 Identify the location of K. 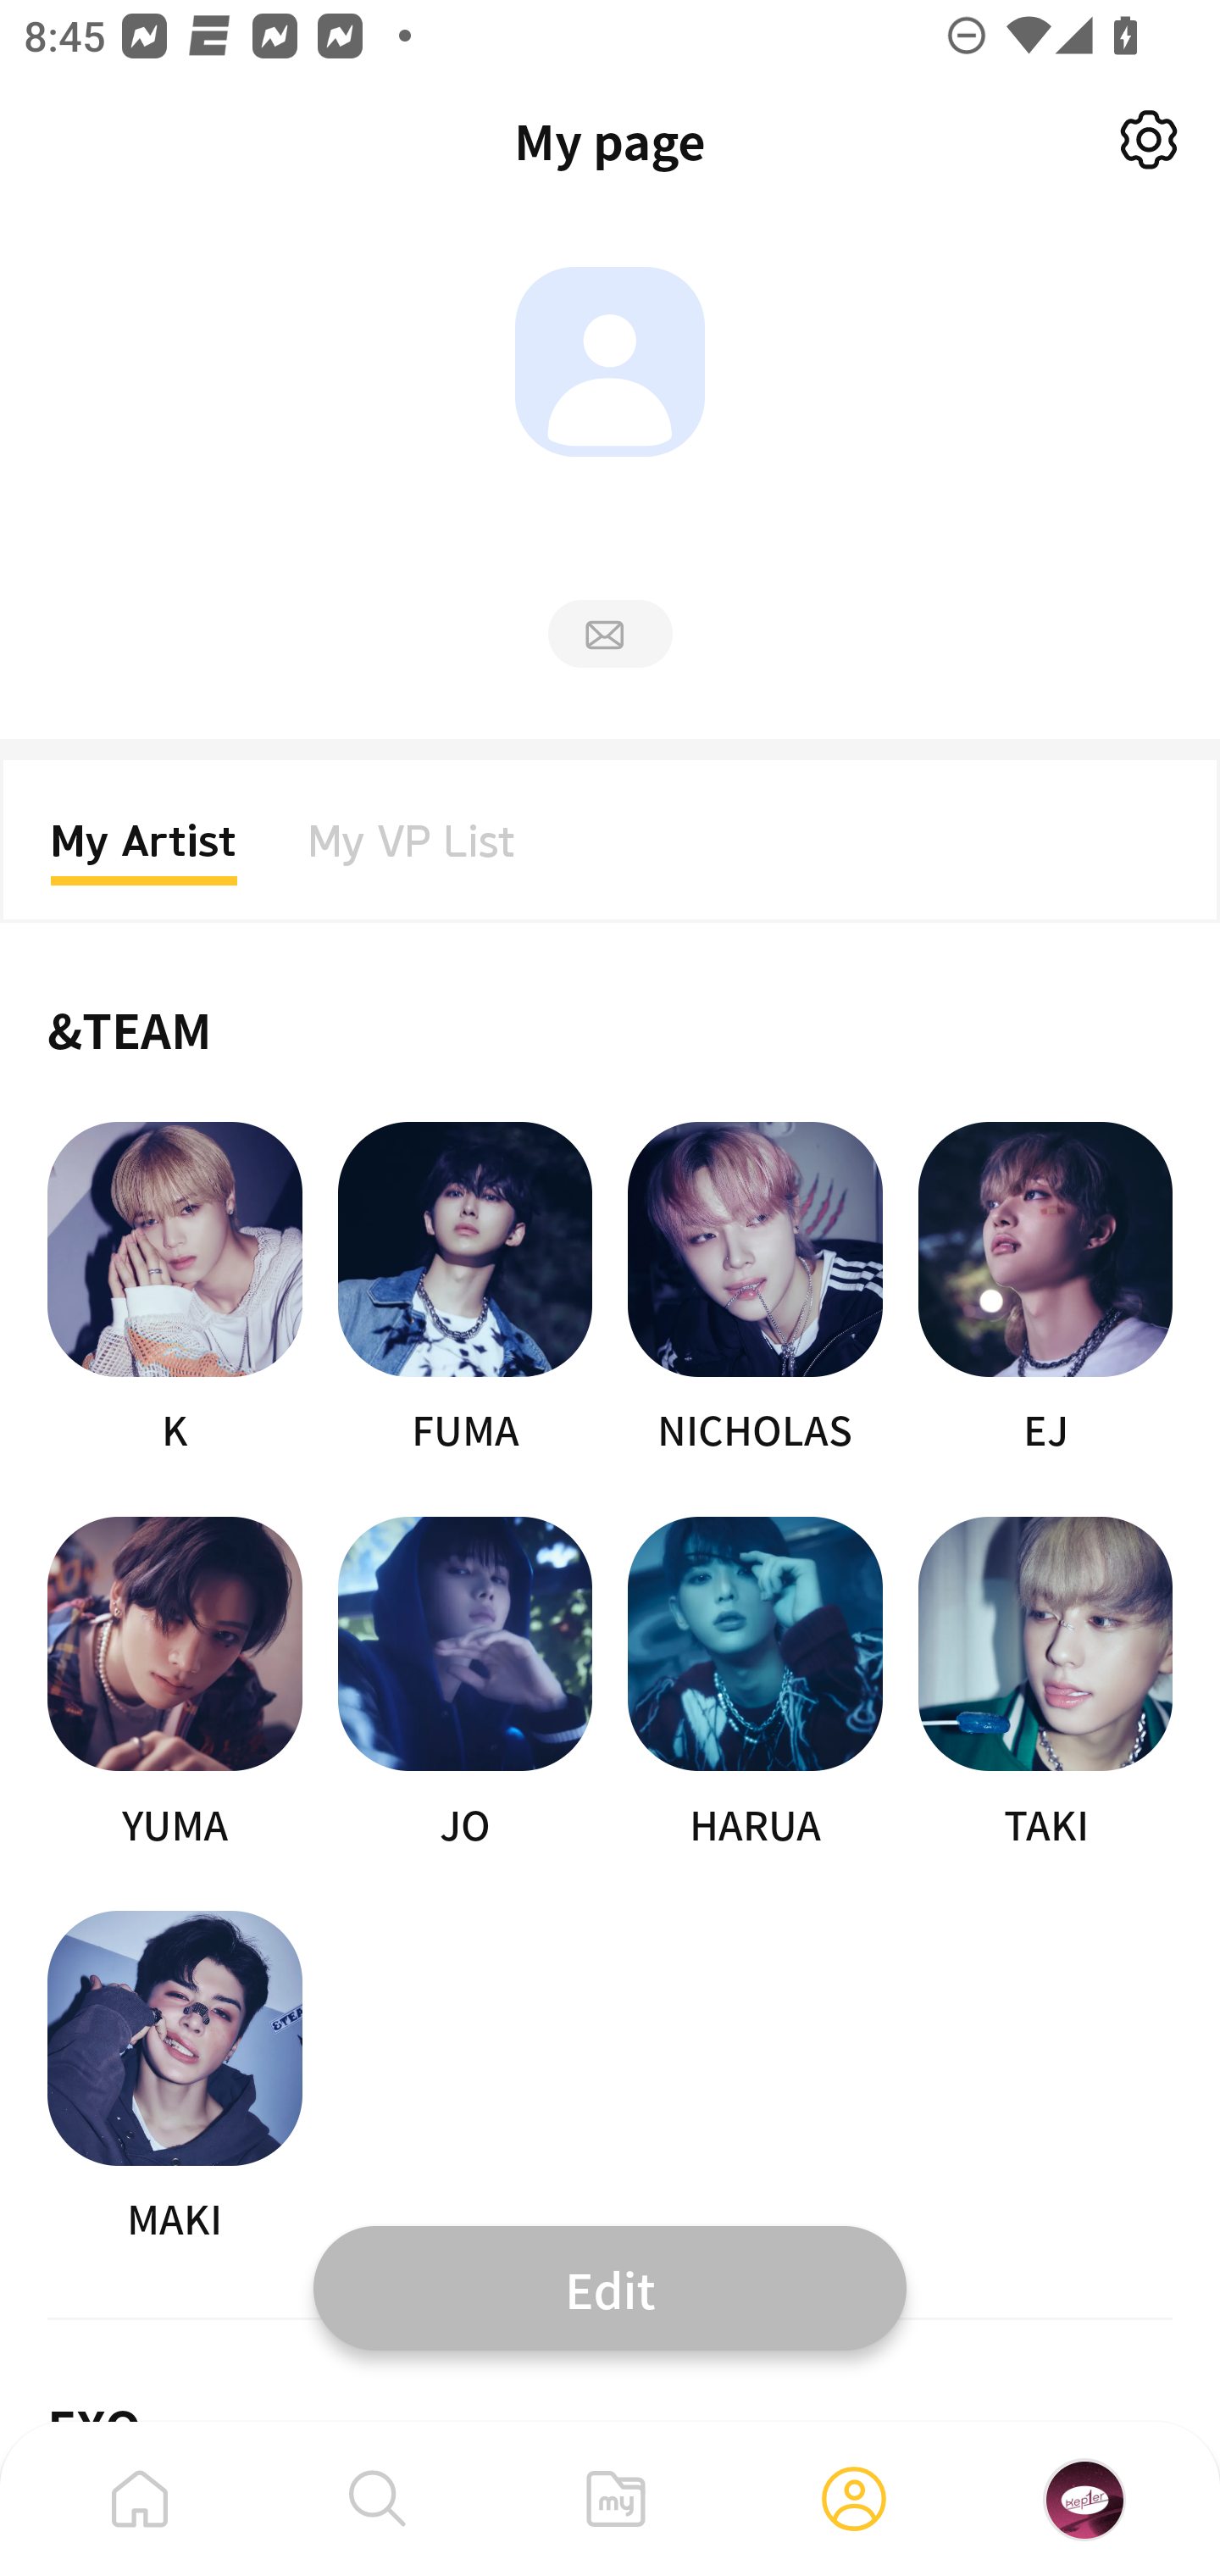
(175, 1290).